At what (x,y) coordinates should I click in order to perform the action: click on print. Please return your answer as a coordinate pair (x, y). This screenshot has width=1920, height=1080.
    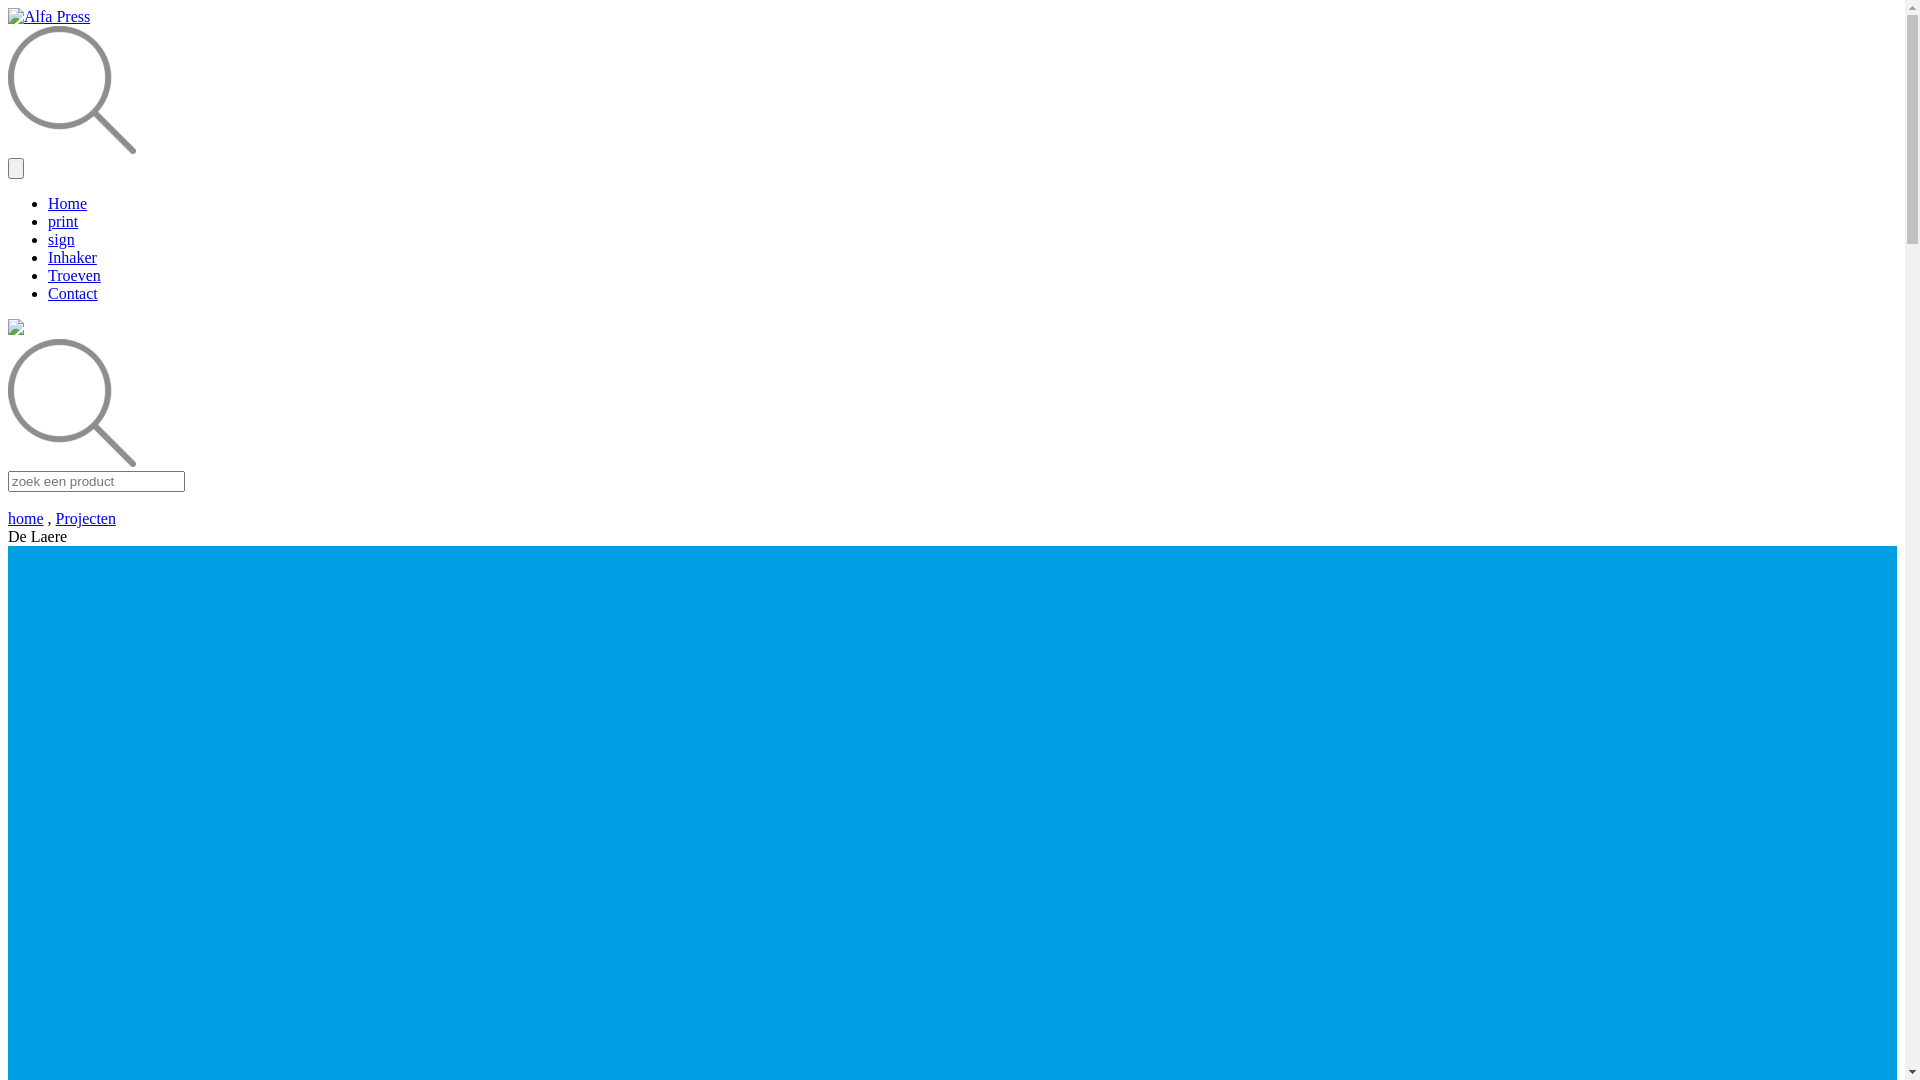
    Looking at the image, I should click on (63, 222).